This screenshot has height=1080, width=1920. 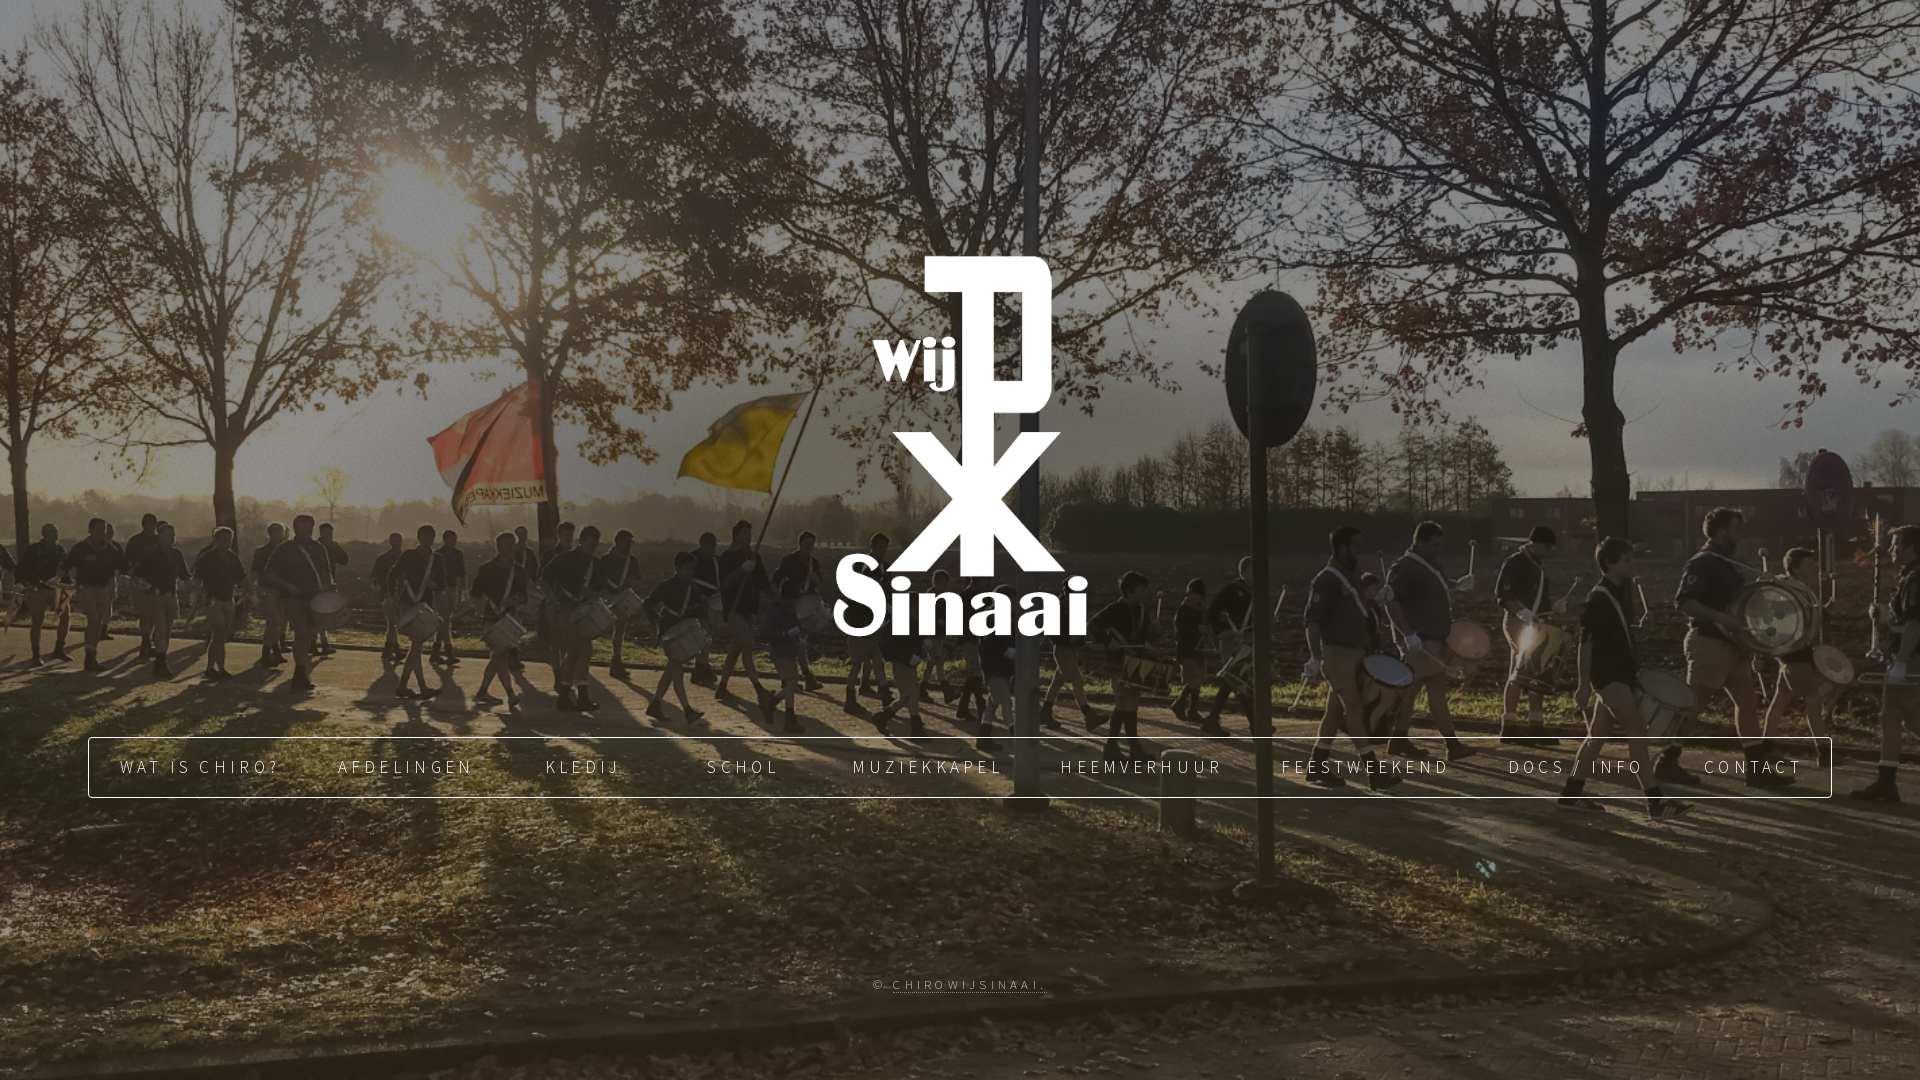 I want to click on SCHOL, so click(x=741, y=768).